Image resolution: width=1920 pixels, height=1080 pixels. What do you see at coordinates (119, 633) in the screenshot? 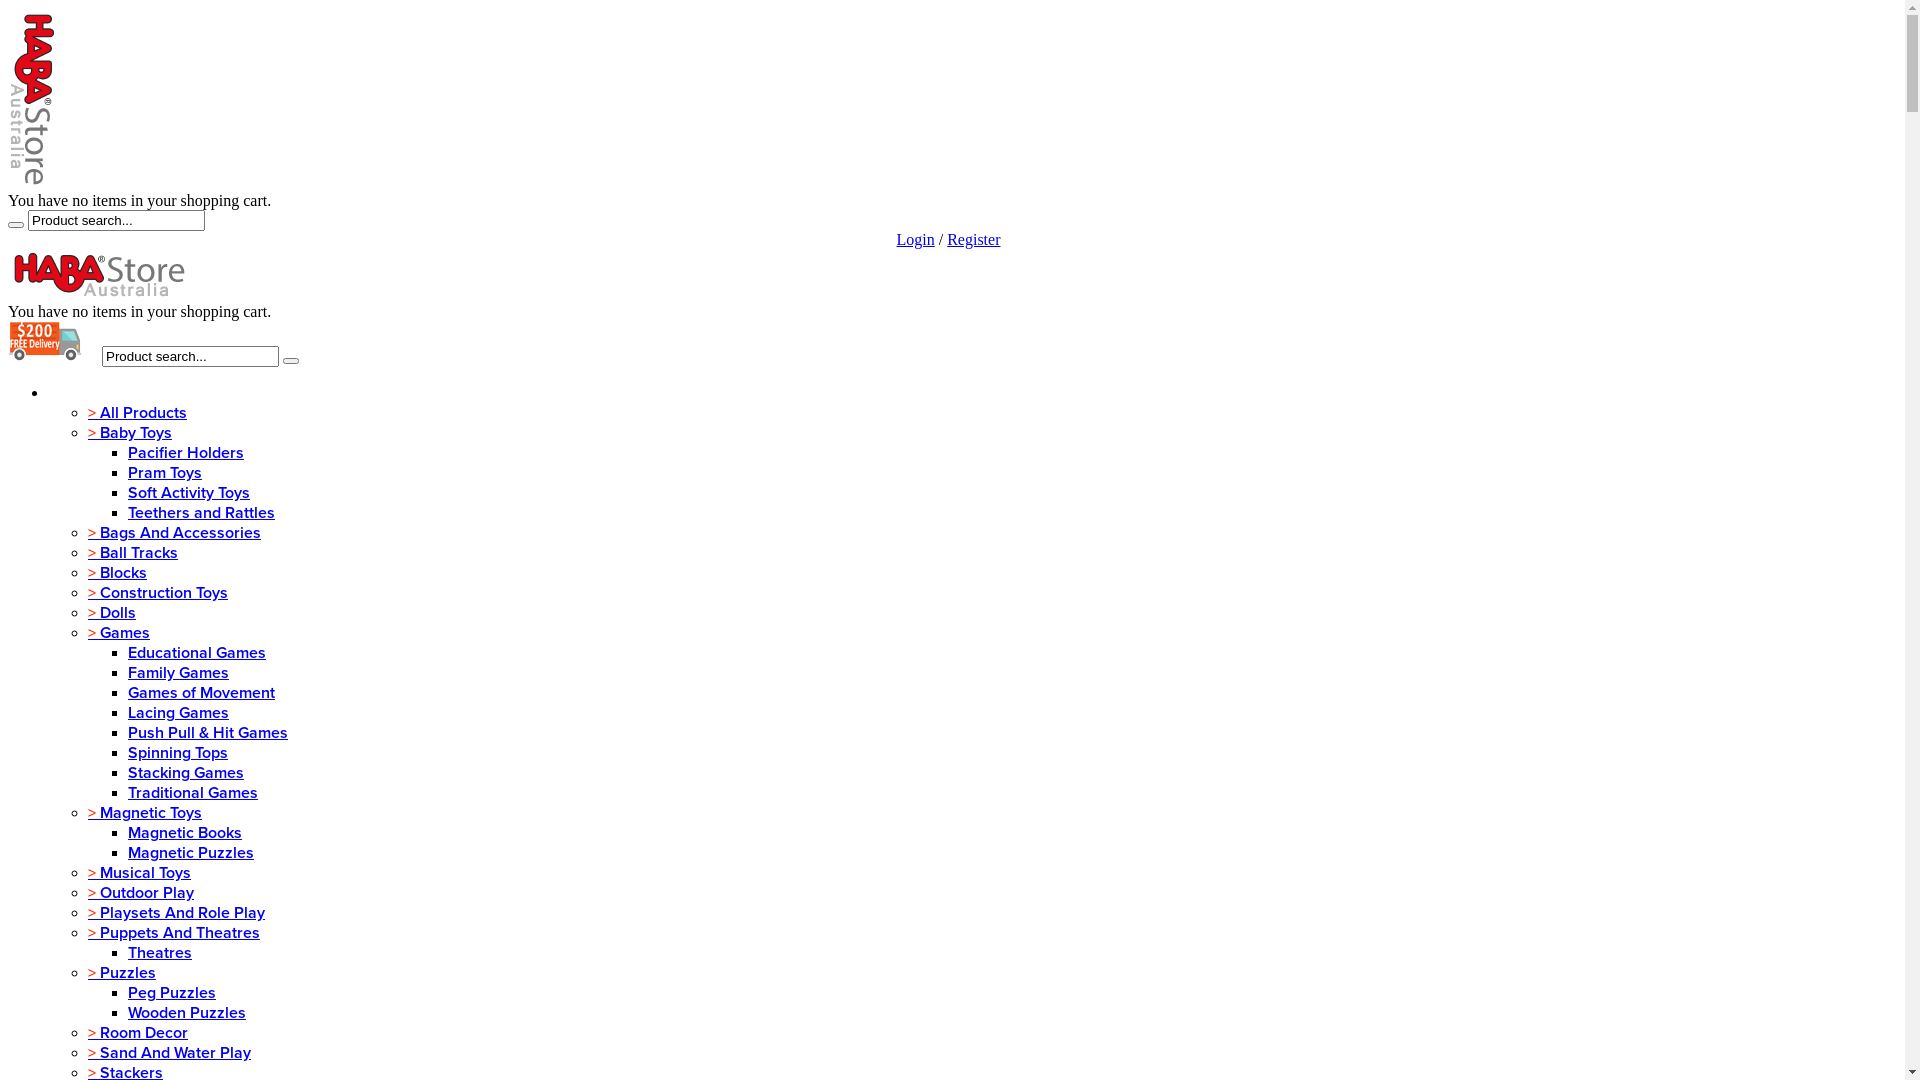
I see `> Games` at bounding box center [119, 633].